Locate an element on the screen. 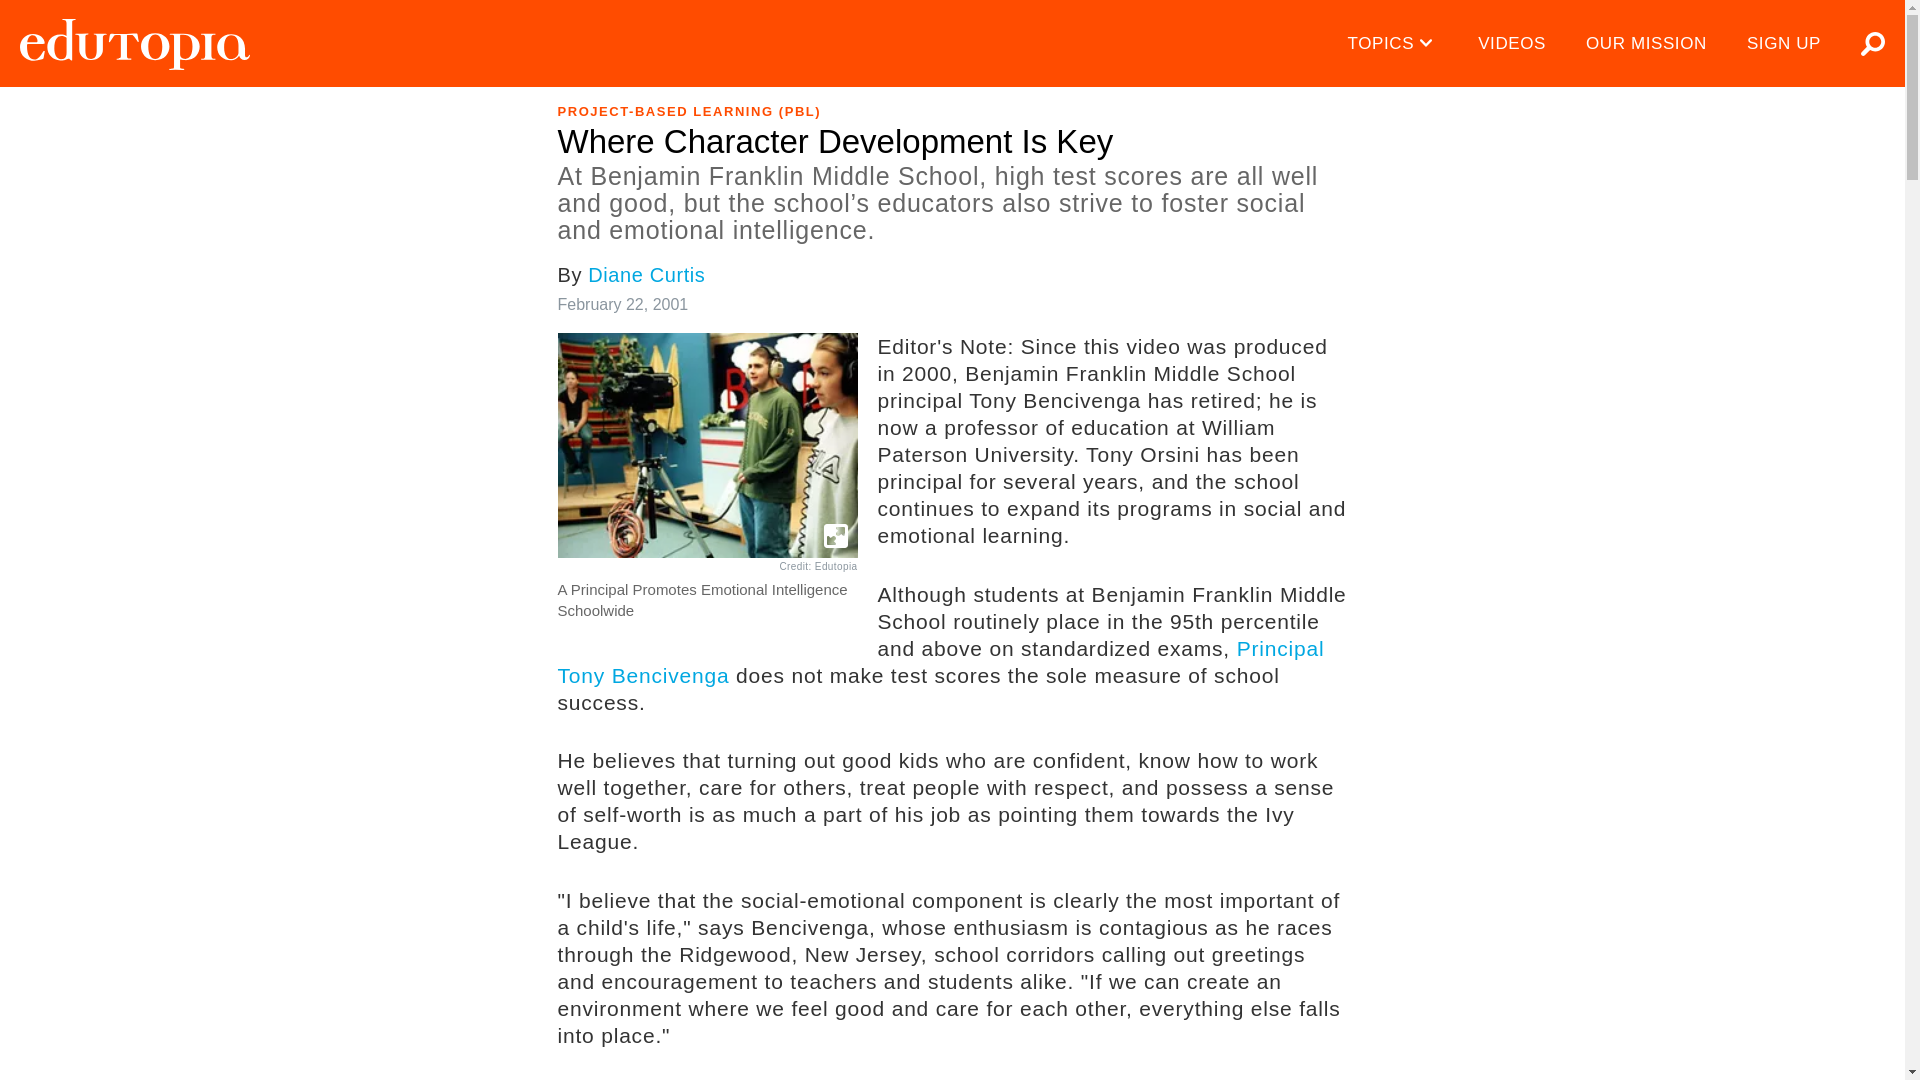  Diane Curtis is located at coordinates (646, 274).